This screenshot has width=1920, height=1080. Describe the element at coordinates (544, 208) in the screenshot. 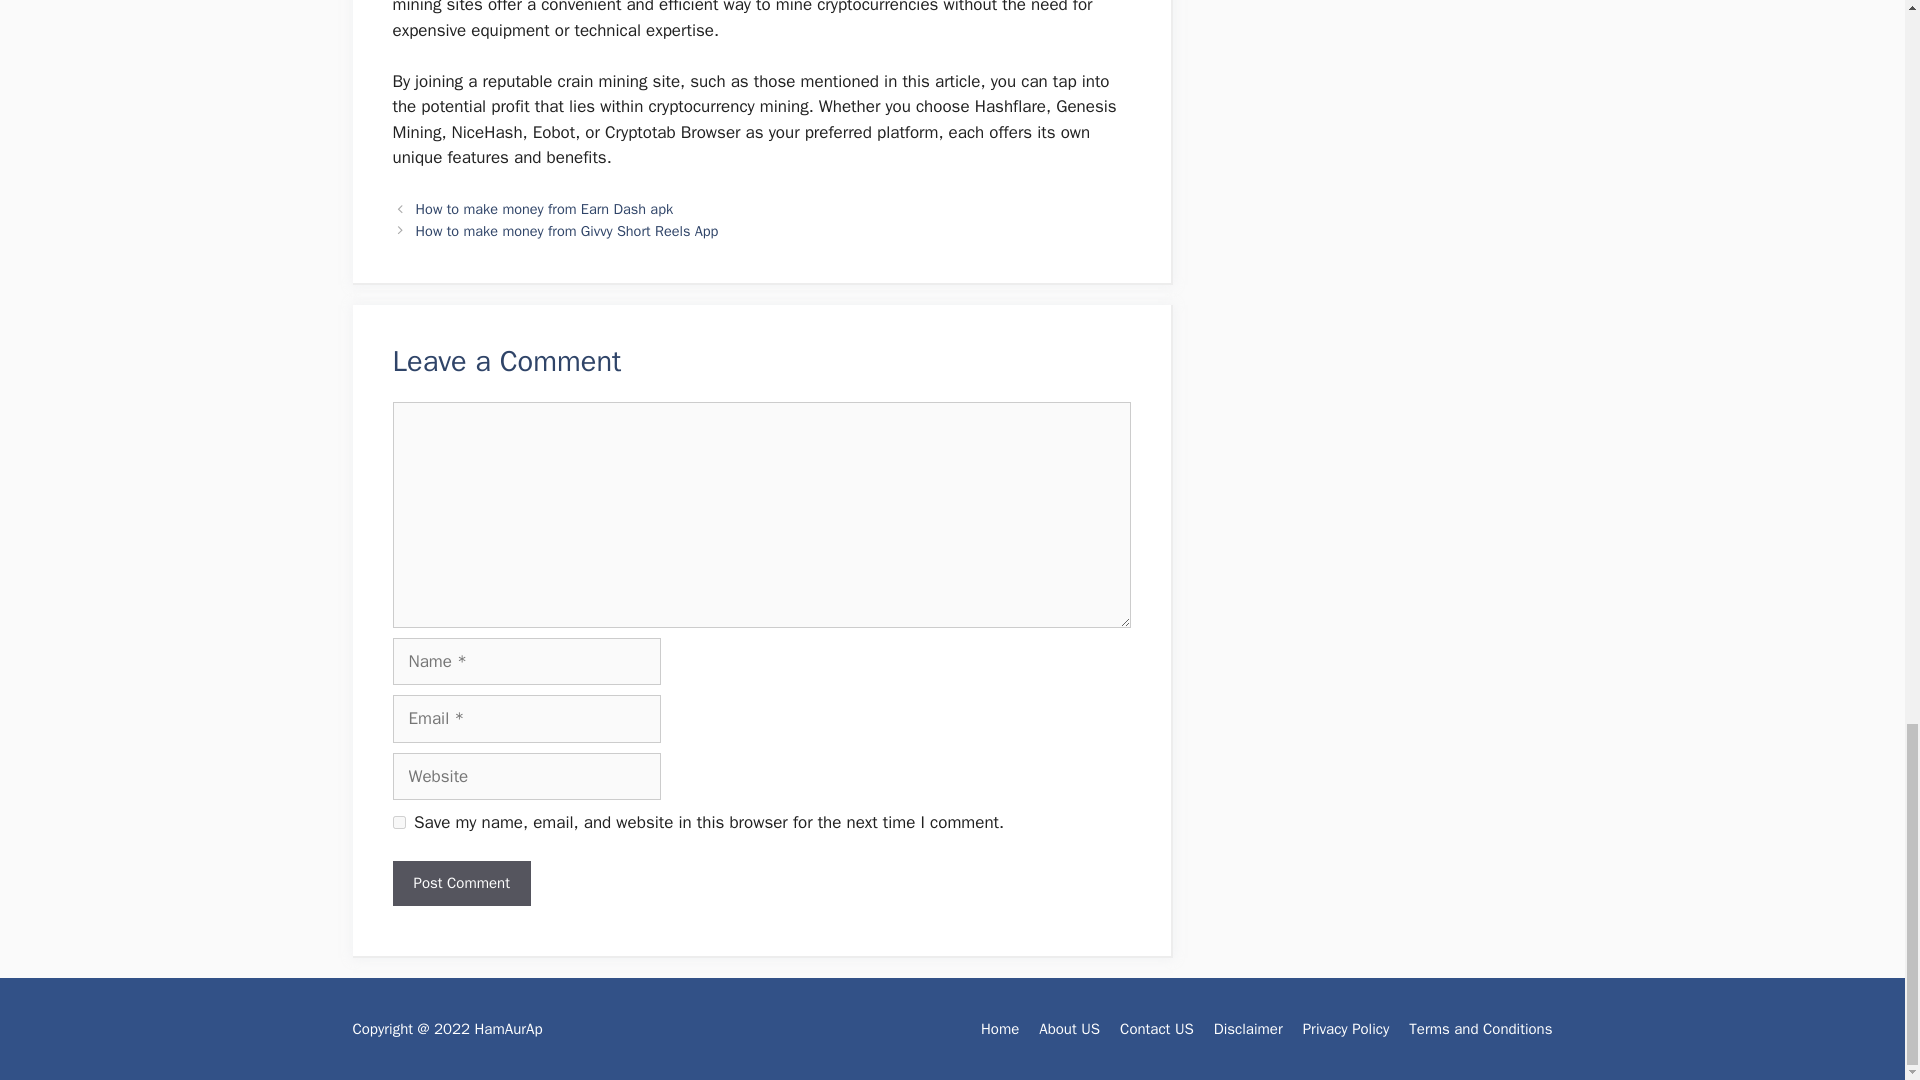

I see `How to make money from Earn Dash apk` at that location.